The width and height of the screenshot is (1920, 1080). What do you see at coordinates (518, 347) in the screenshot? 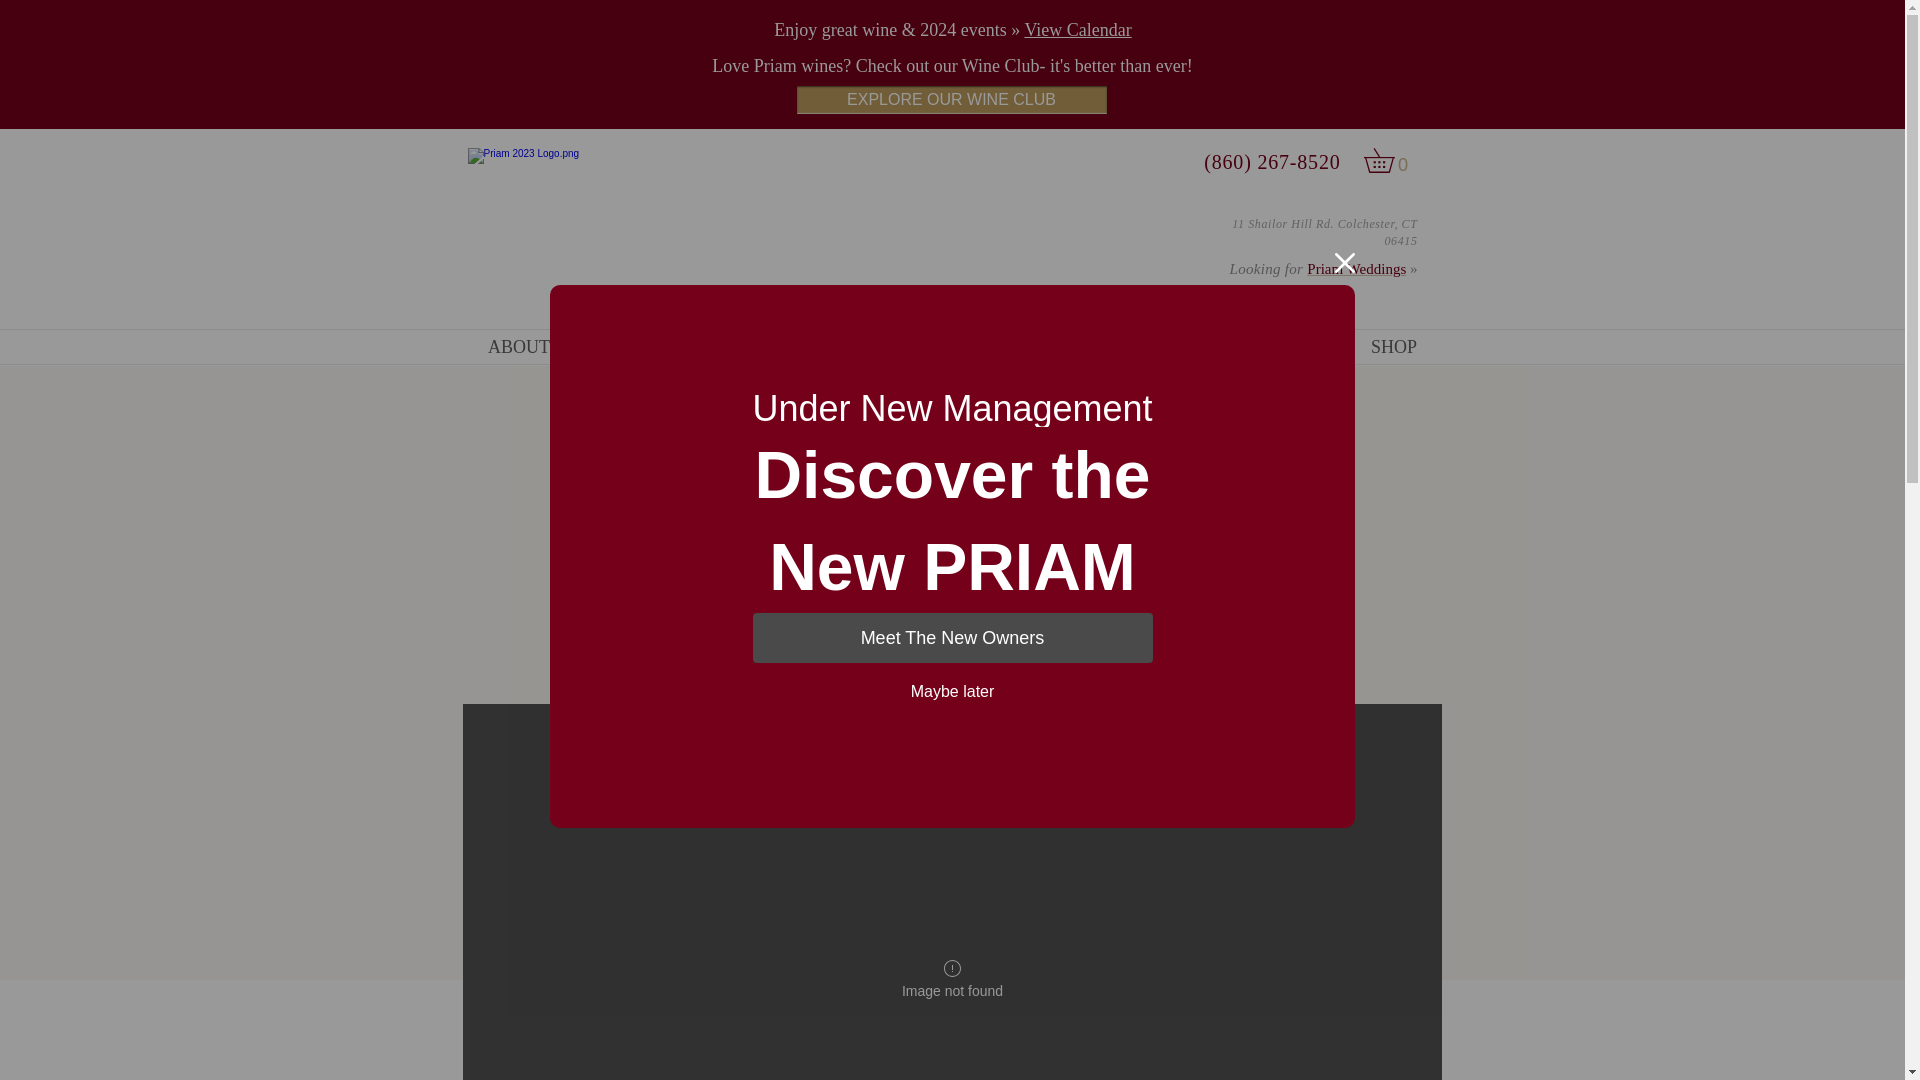
I see `ABOUT` at bounding box center [518, 347].